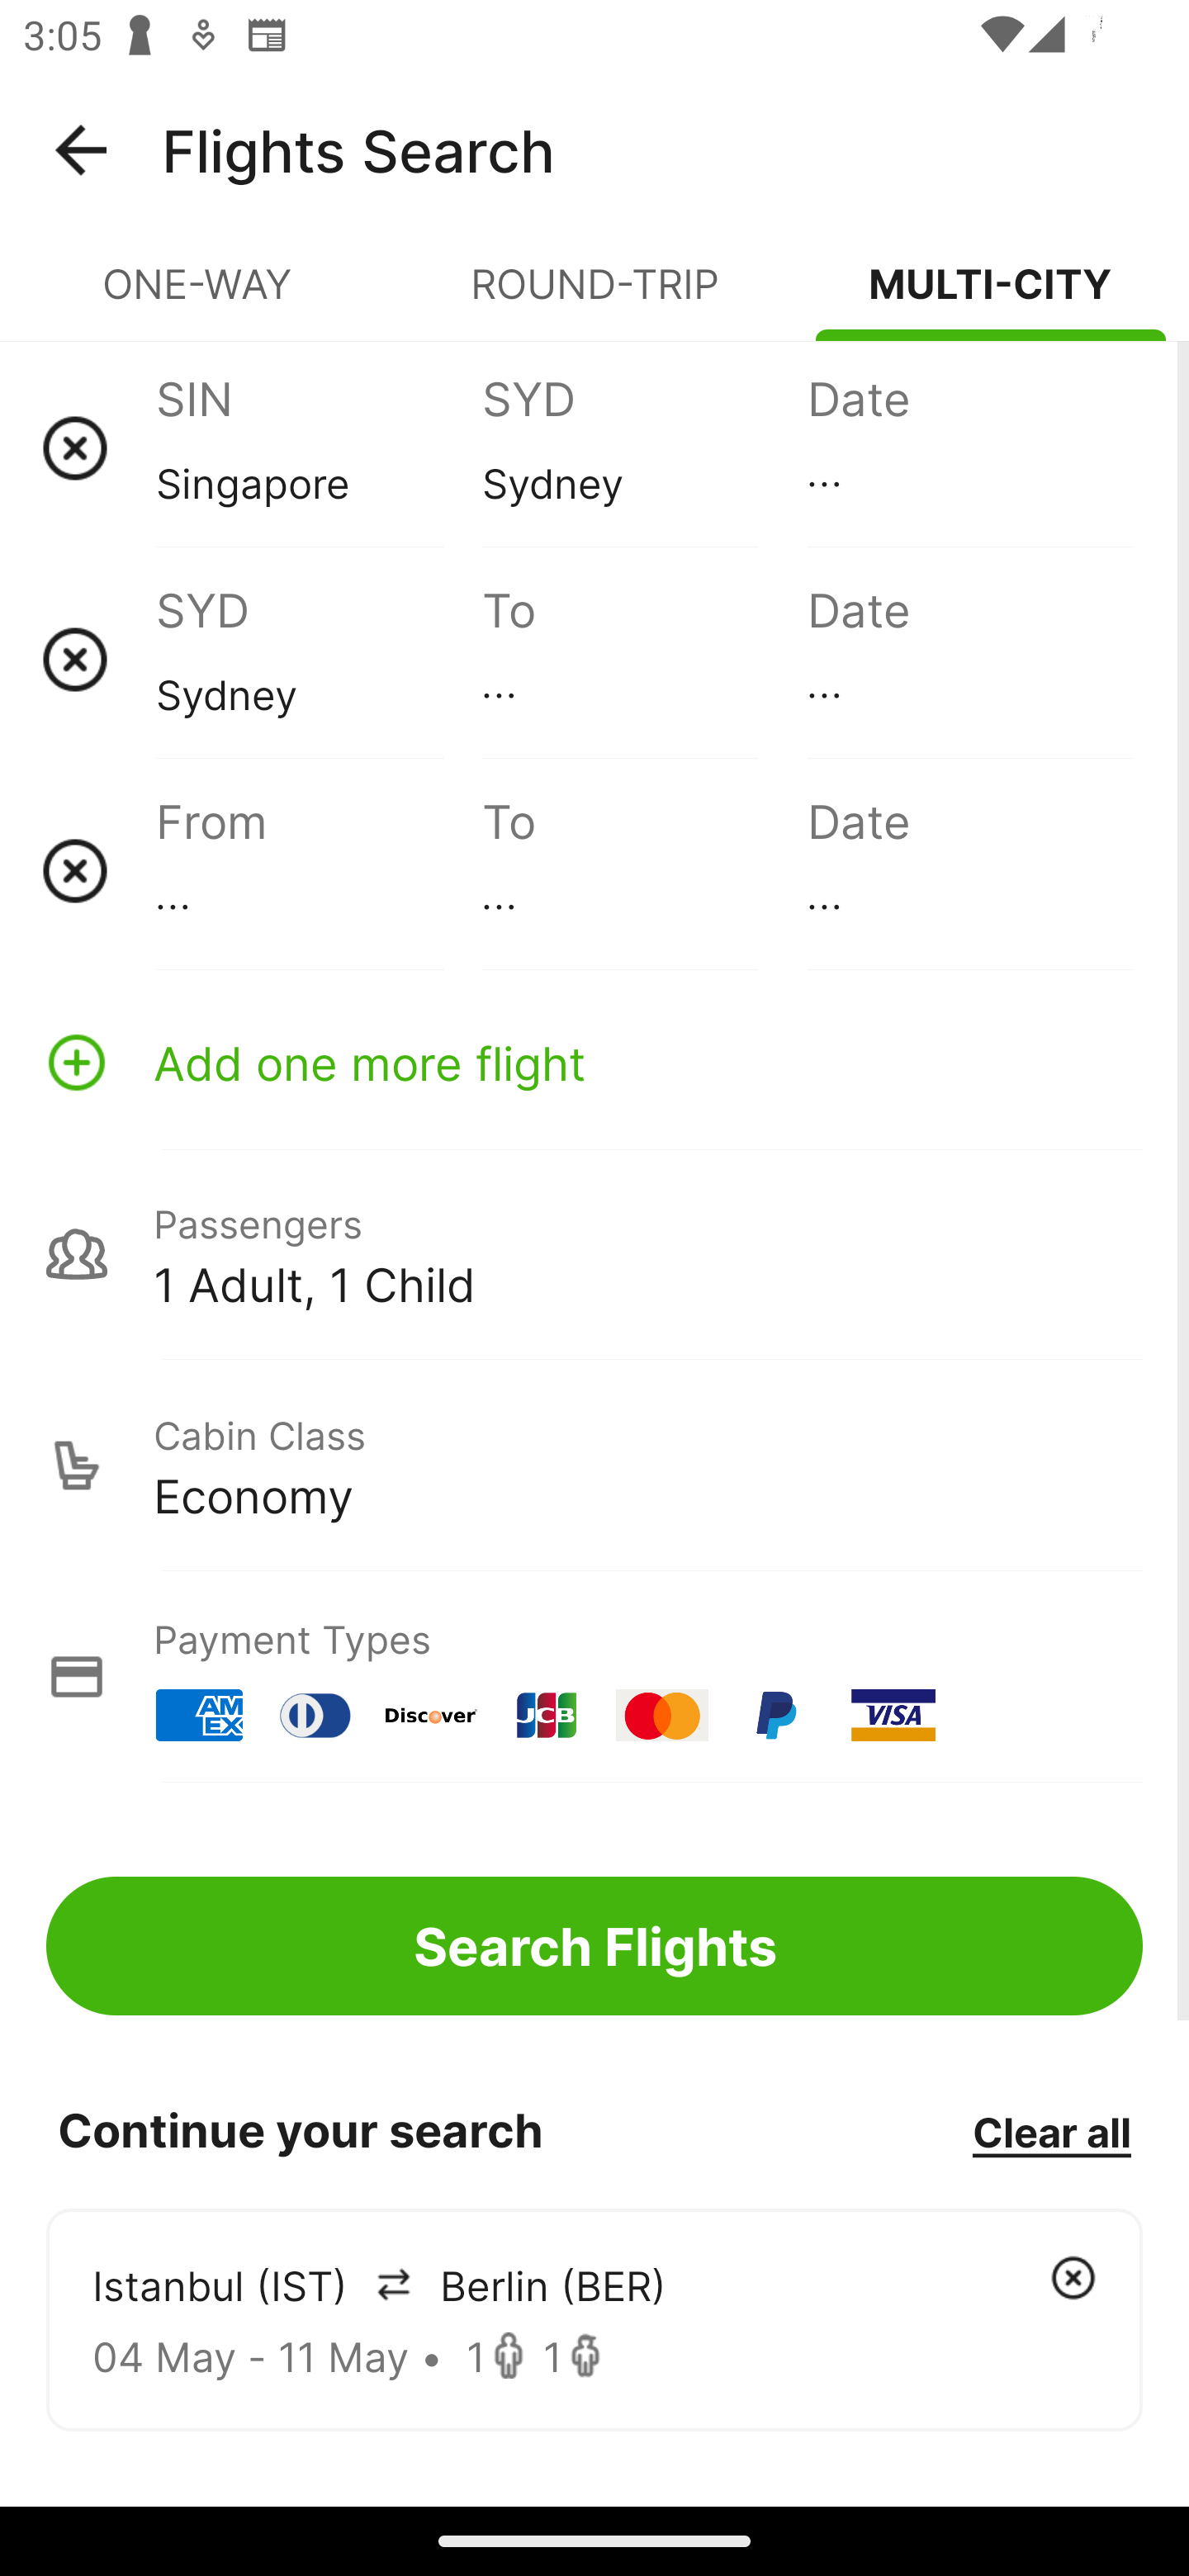 This screenshot has width=1189, height=2576. What do you see at coordinates (644, 447) in the screenshot?
I see `SYD Sydney` at bounding box center [644, 447].